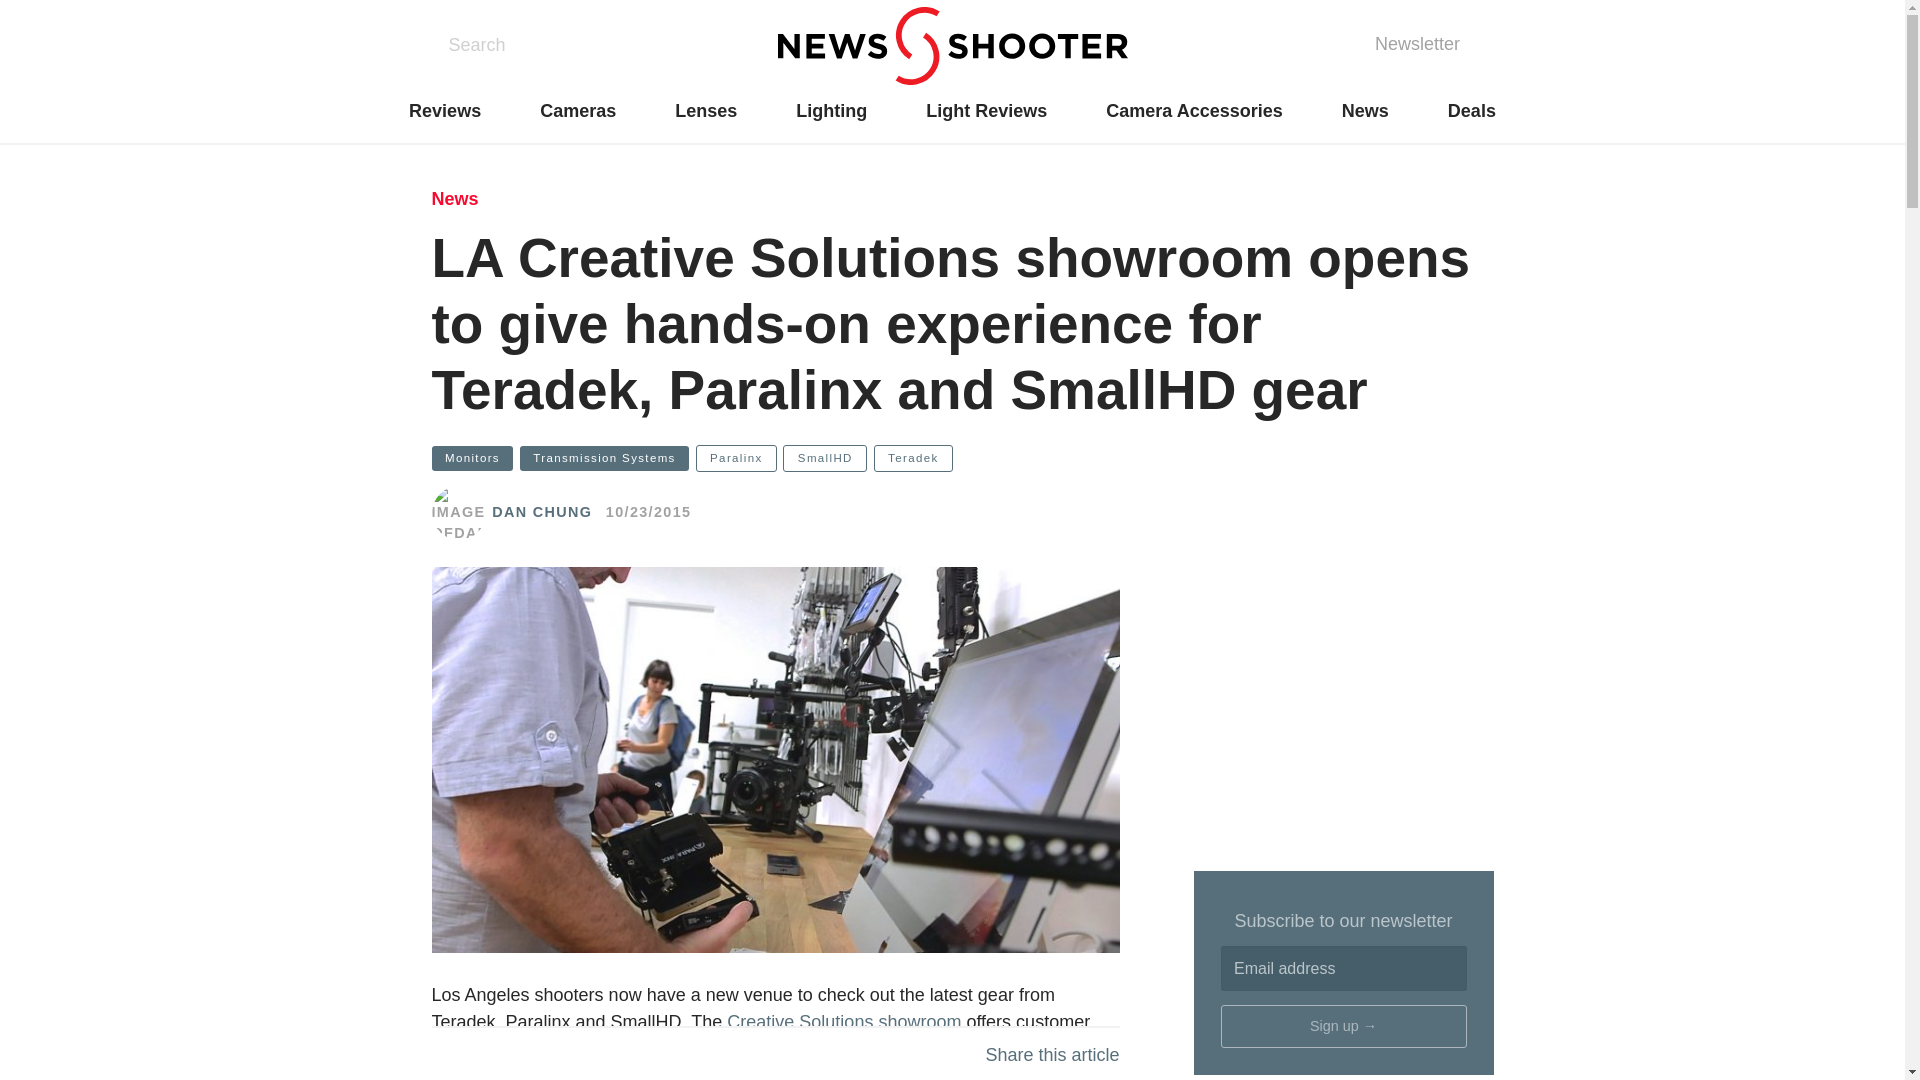 This screenshot has height=1080, width=1920. What do you see at coordinates (832, 111) in the screenshot?
I see `Lighting` at bounding box center [832, 111].